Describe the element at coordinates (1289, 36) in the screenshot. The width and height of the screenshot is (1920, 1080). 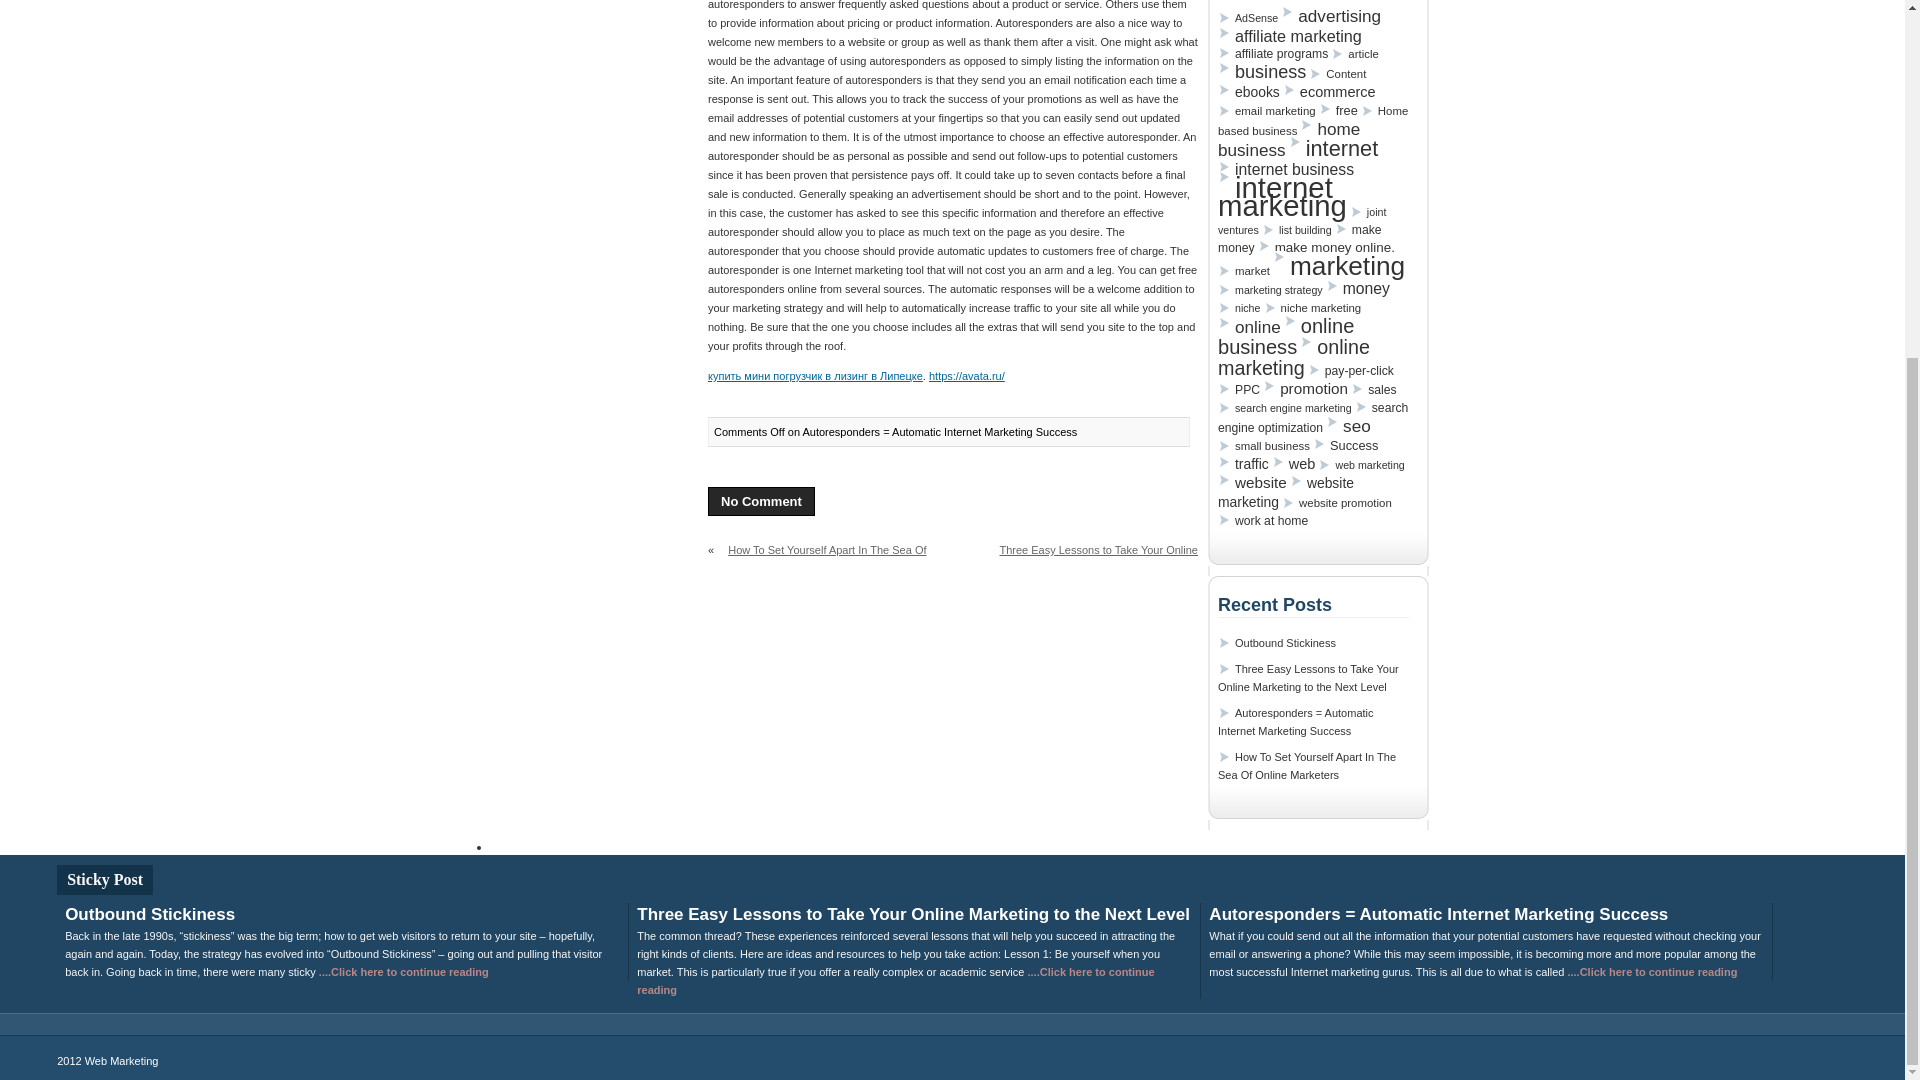
I see `affiliate marketing` at that location.